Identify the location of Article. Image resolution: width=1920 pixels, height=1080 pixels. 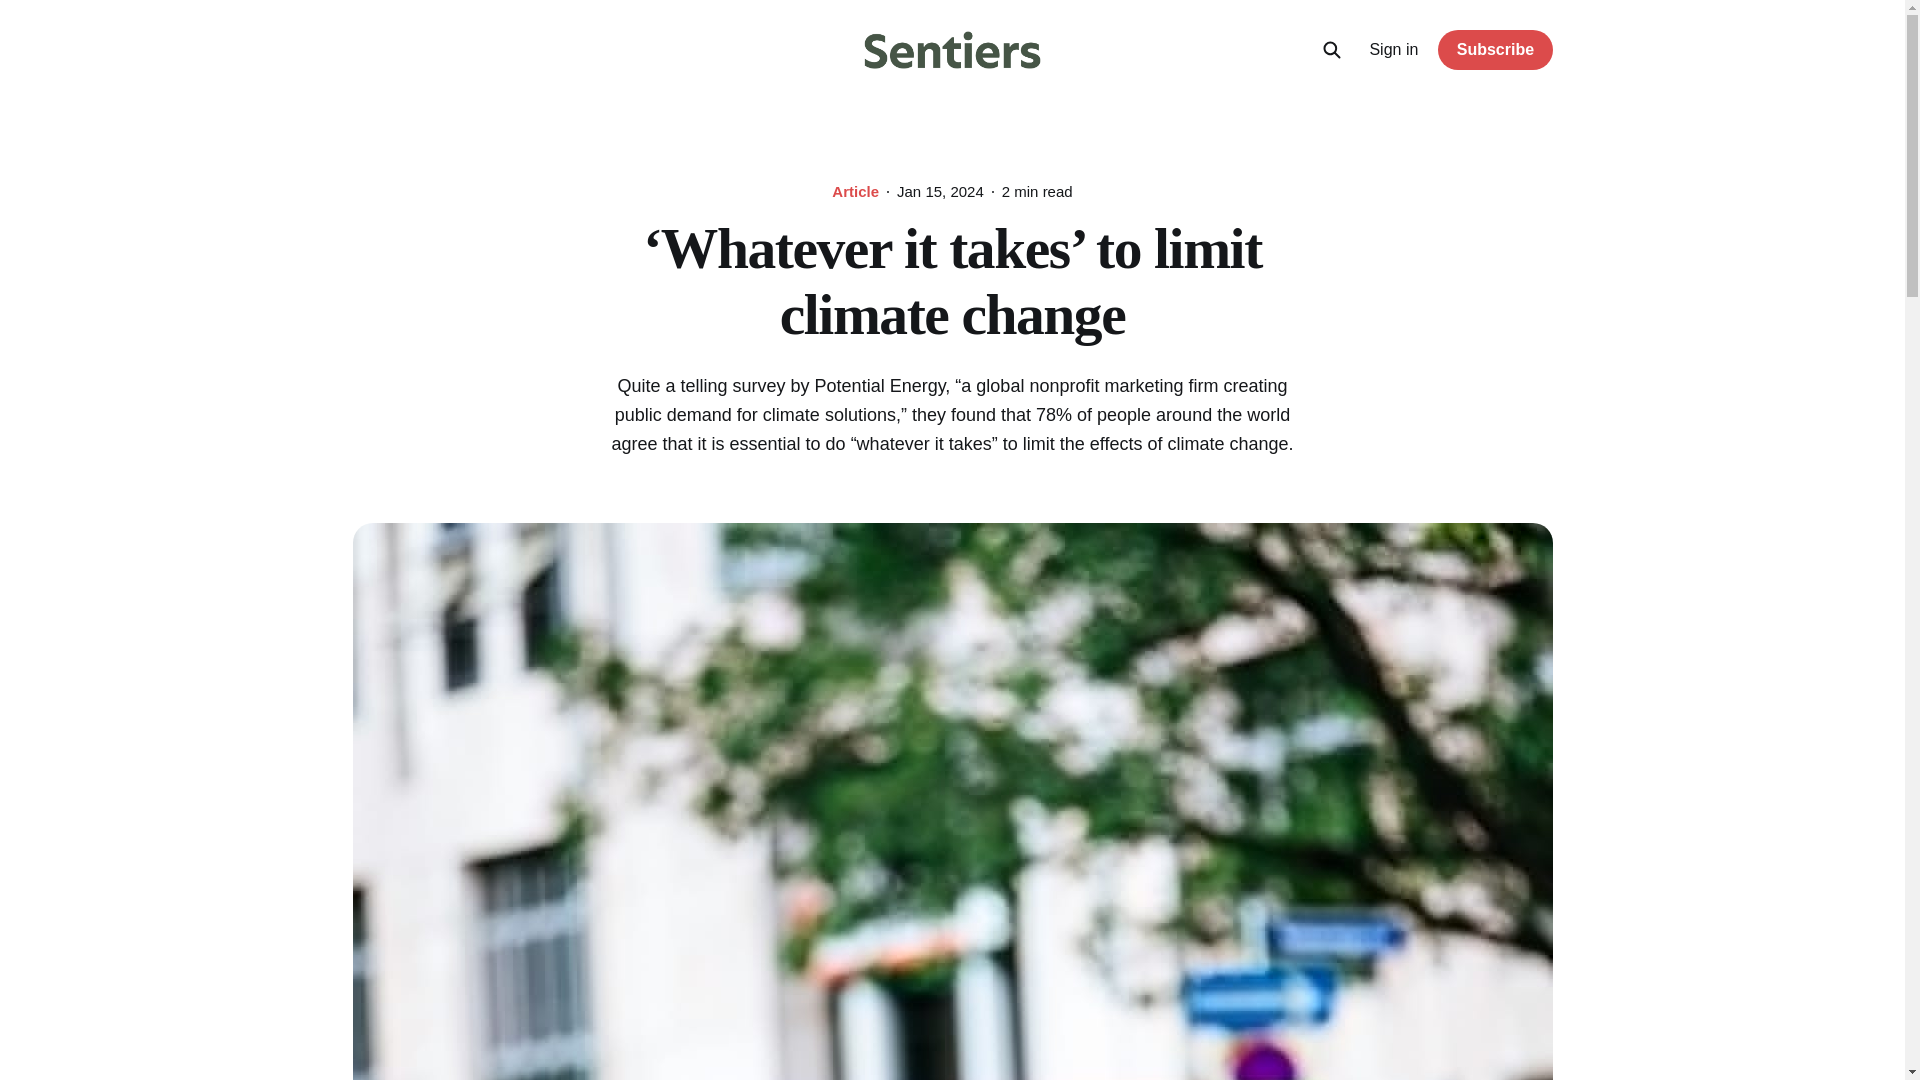
(855, 192).